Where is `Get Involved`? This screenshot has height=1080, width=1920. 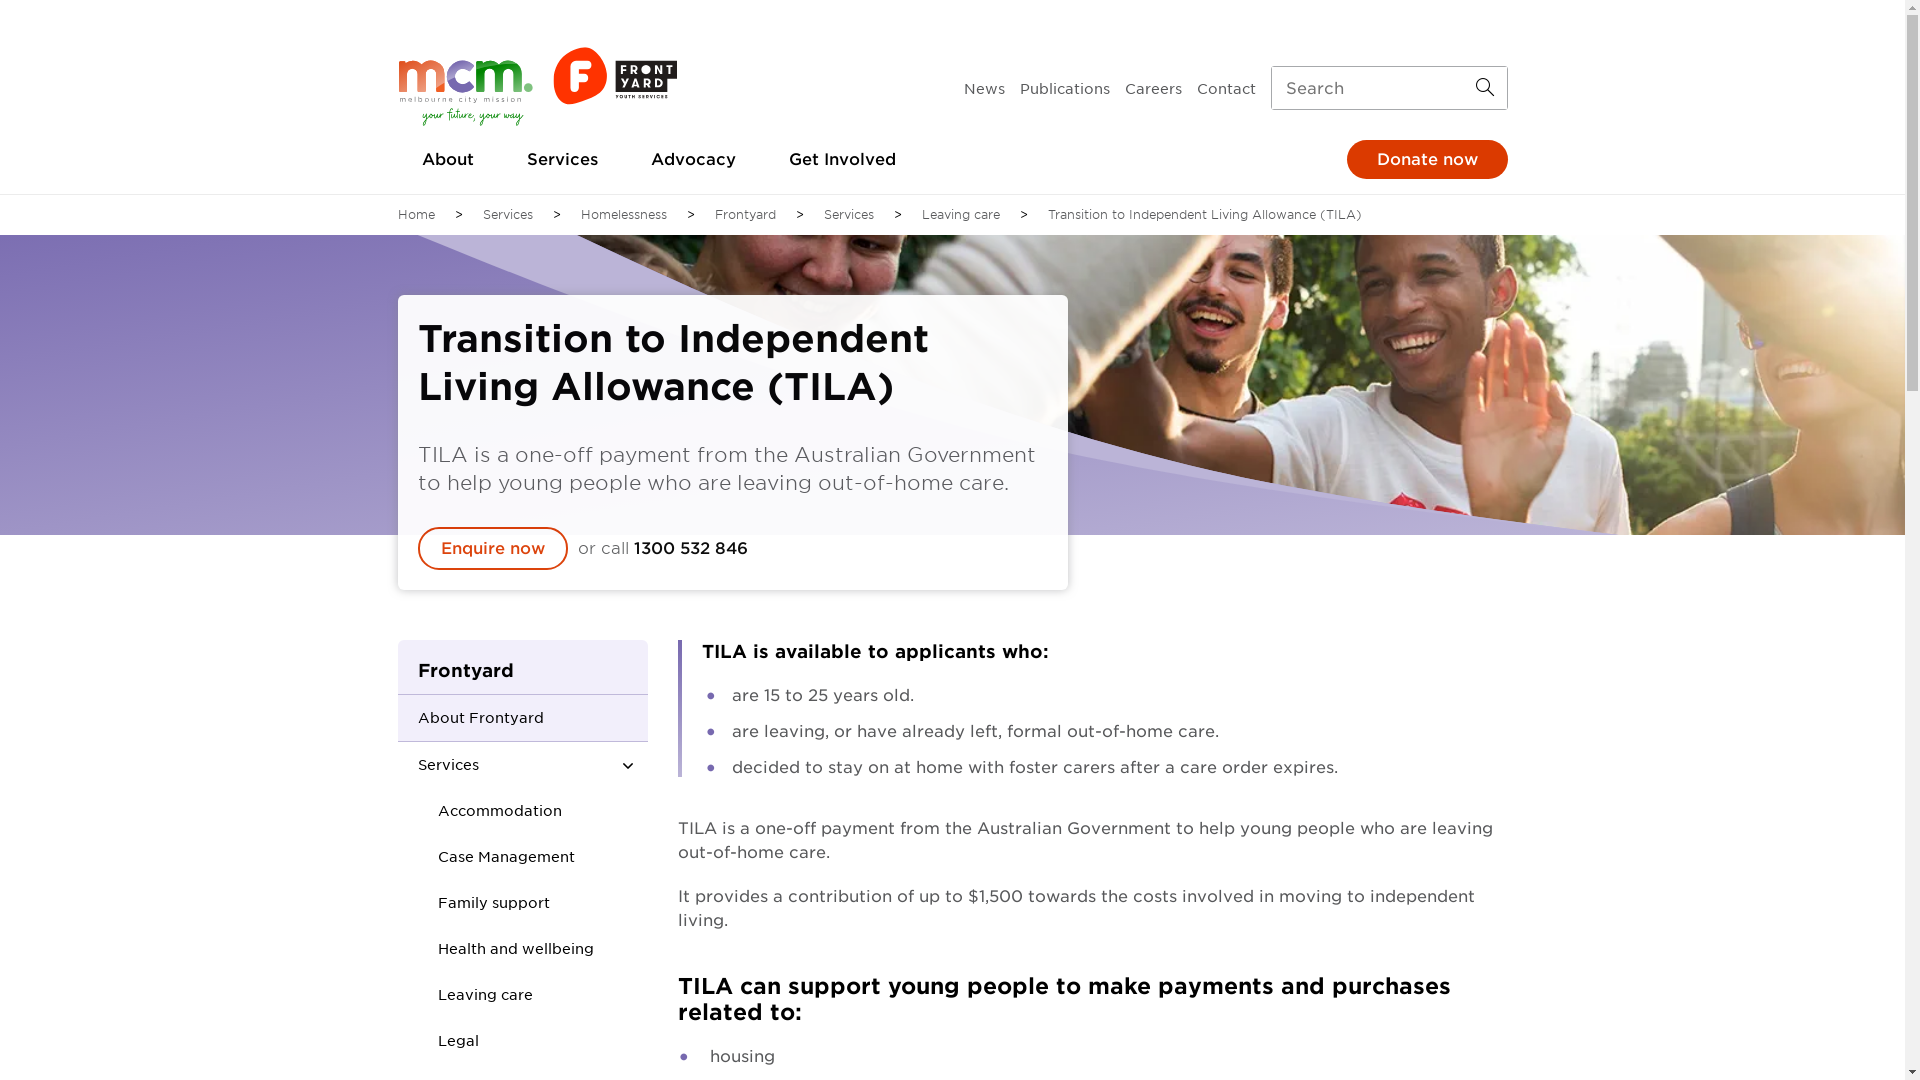 Get Involved is located at coordinates (842, 160).